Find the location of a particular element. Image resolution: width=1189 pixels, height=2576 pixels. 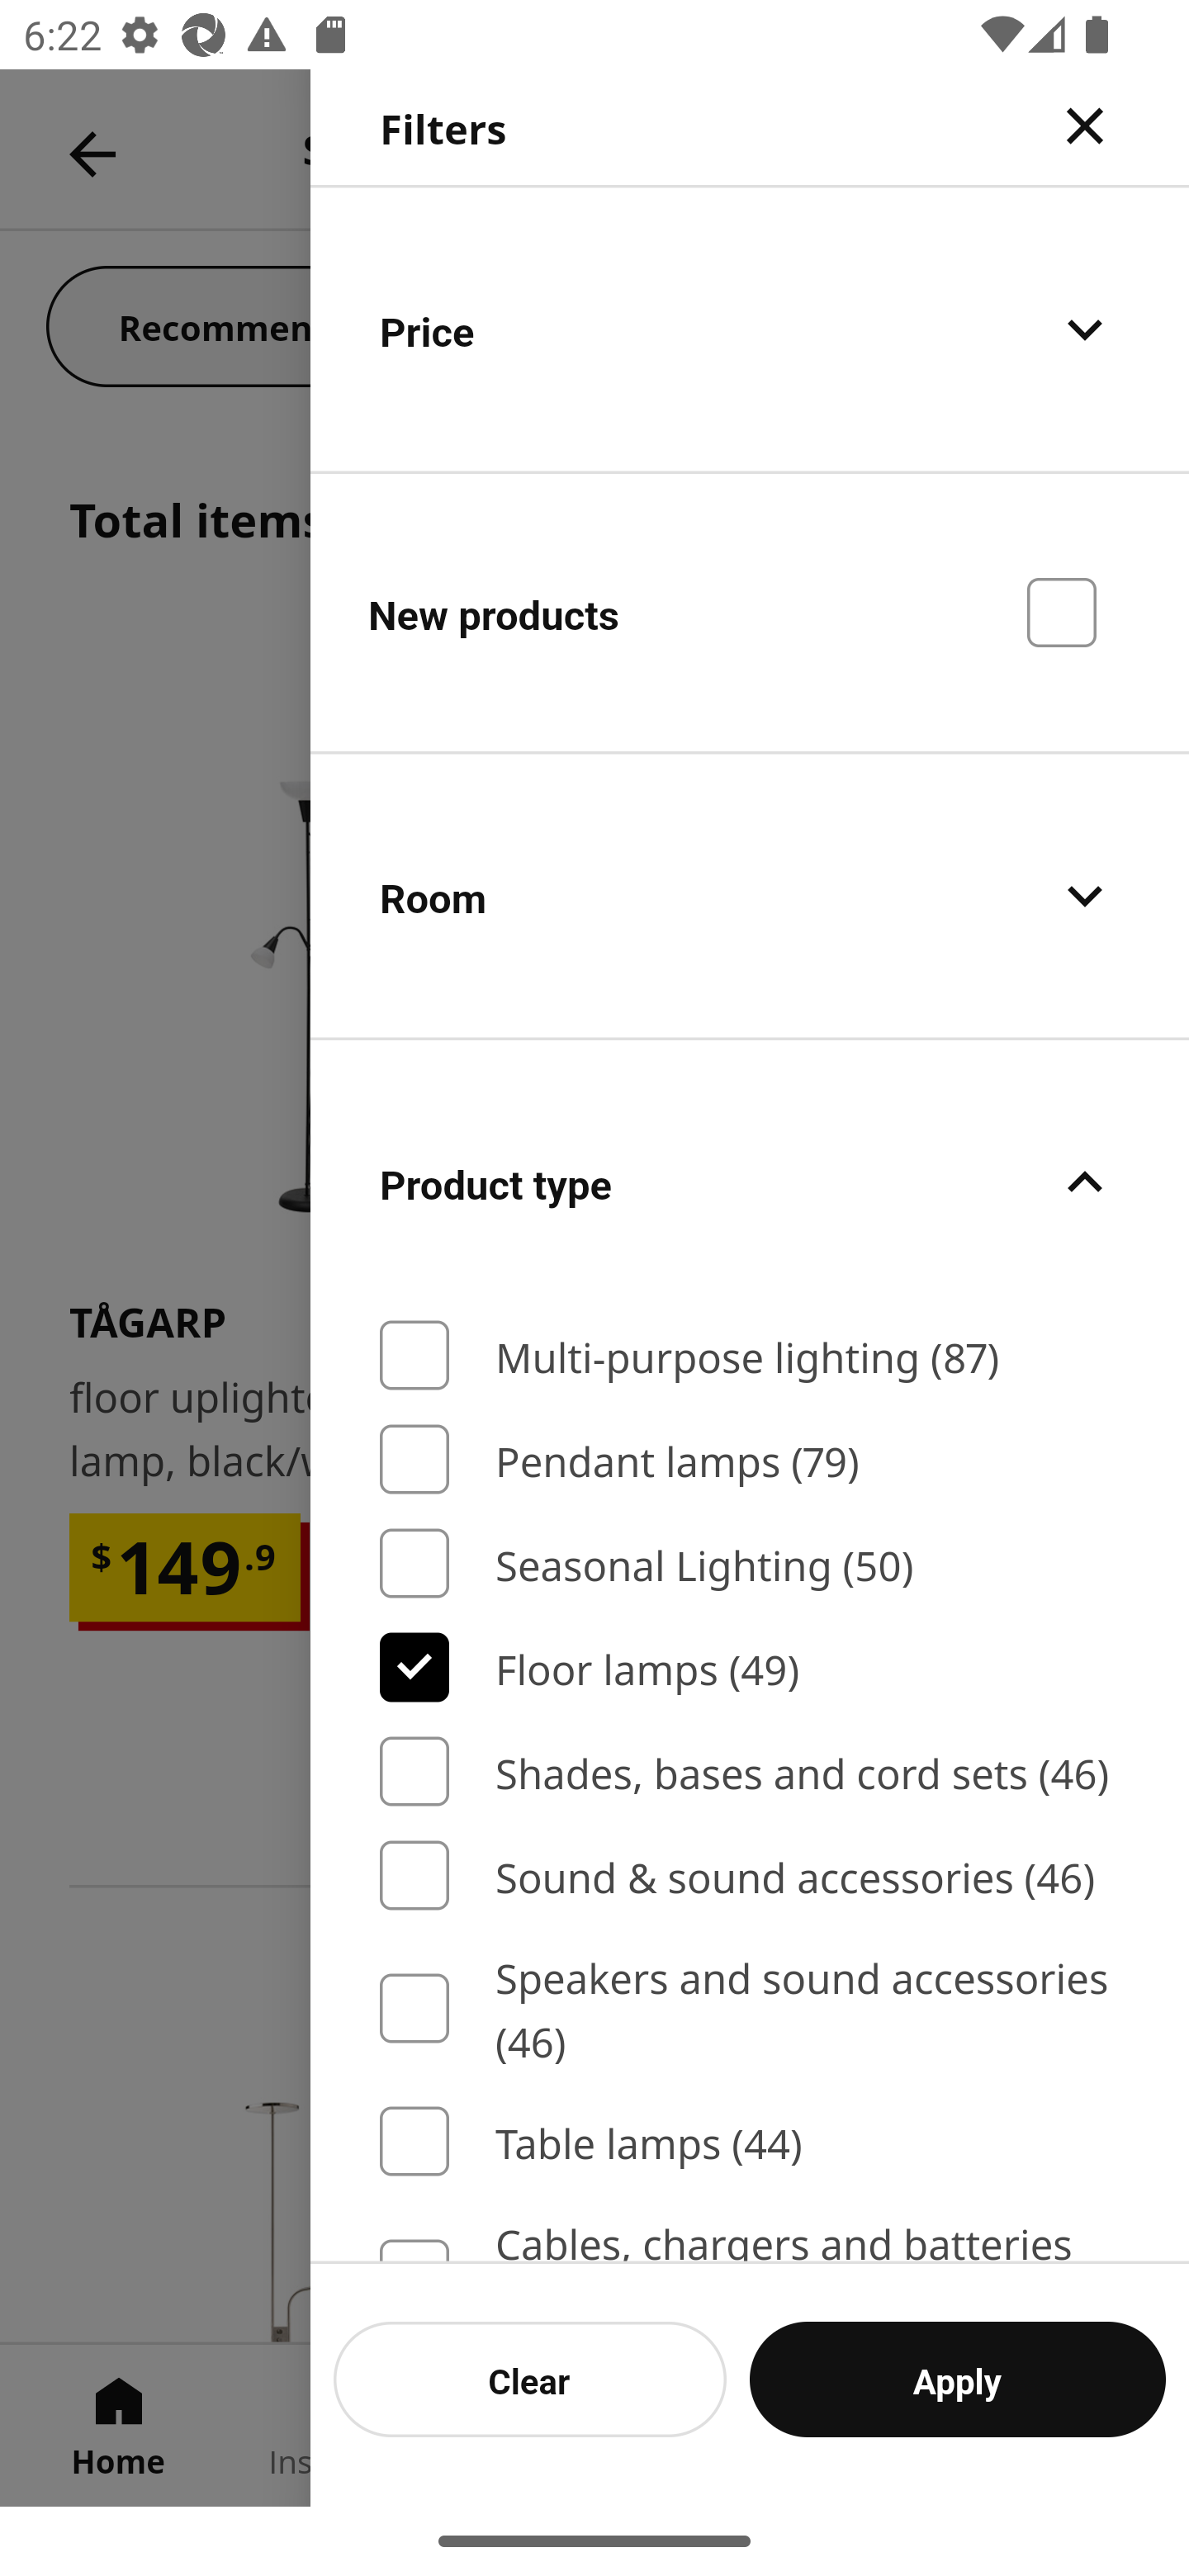

Multi-purpose lighting (87) is located at coordinates (750, 1356).